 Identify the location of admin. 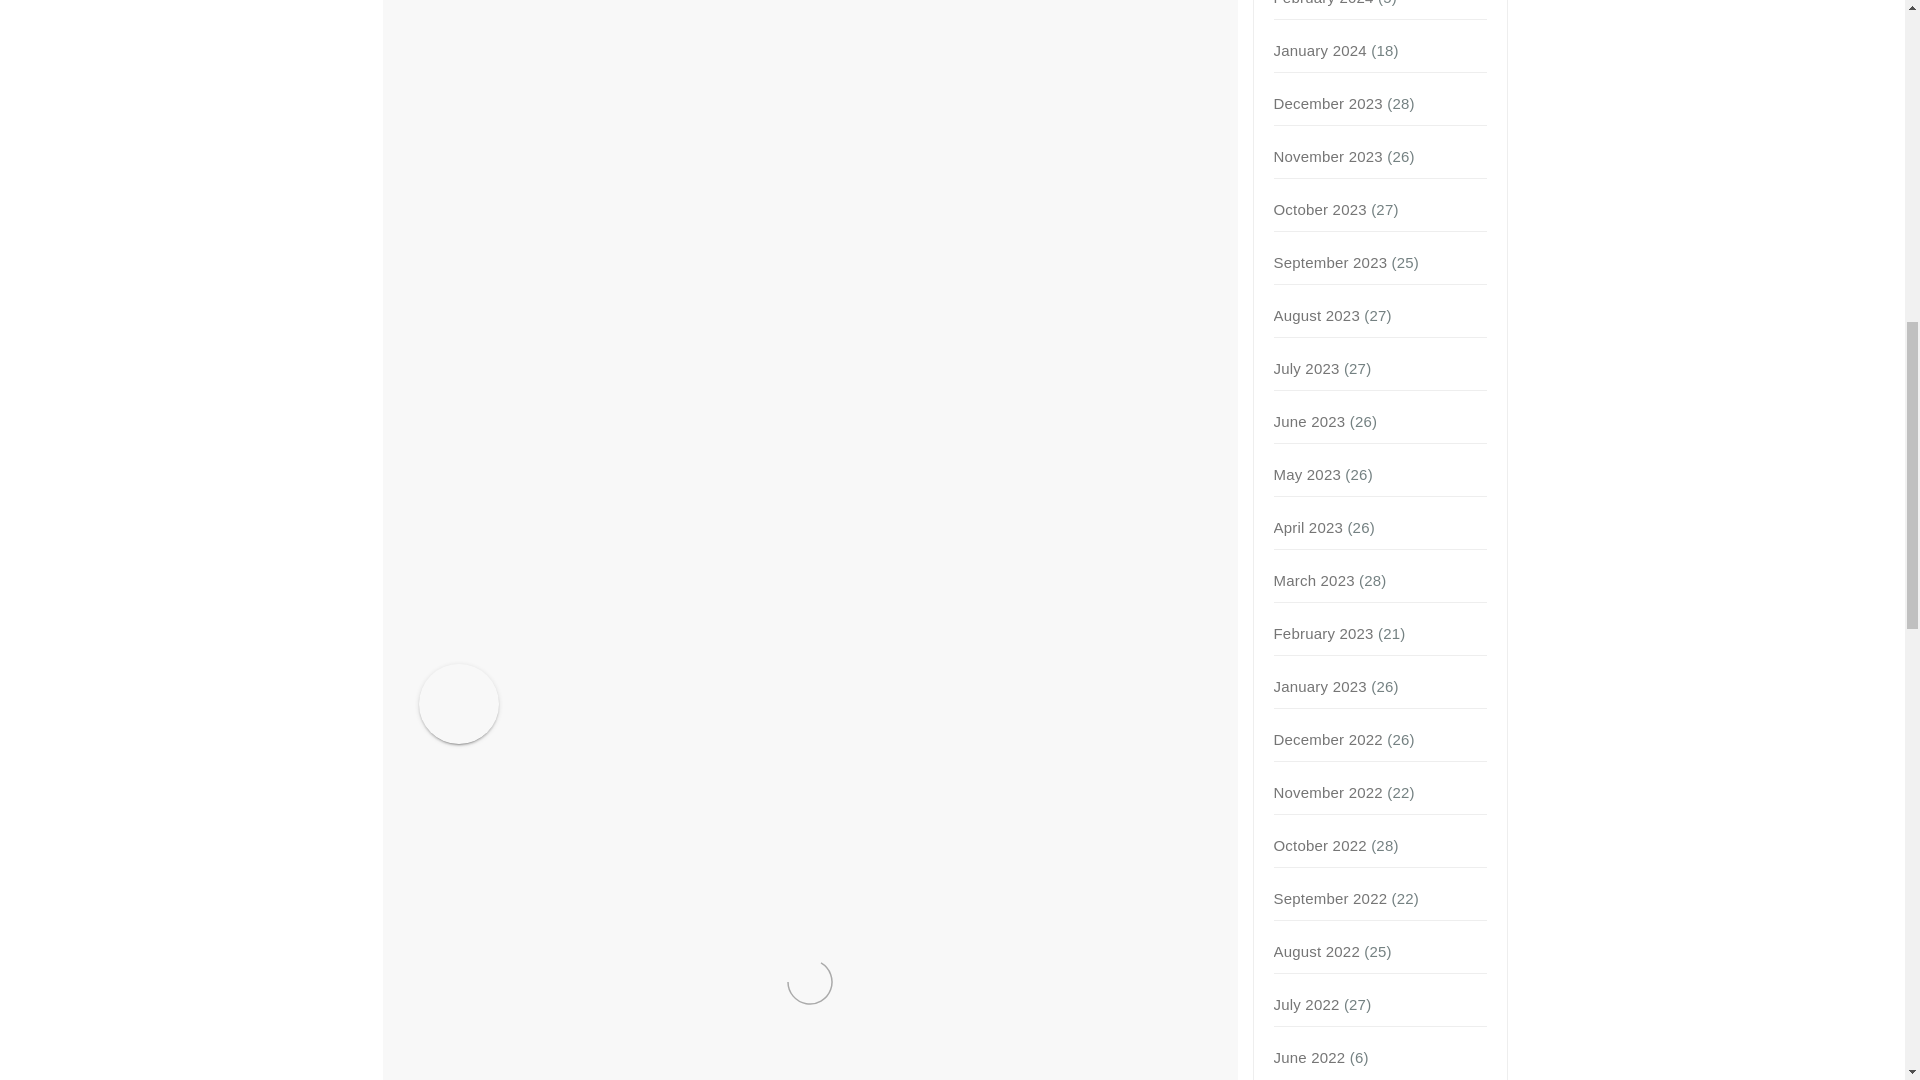
(612, 680).